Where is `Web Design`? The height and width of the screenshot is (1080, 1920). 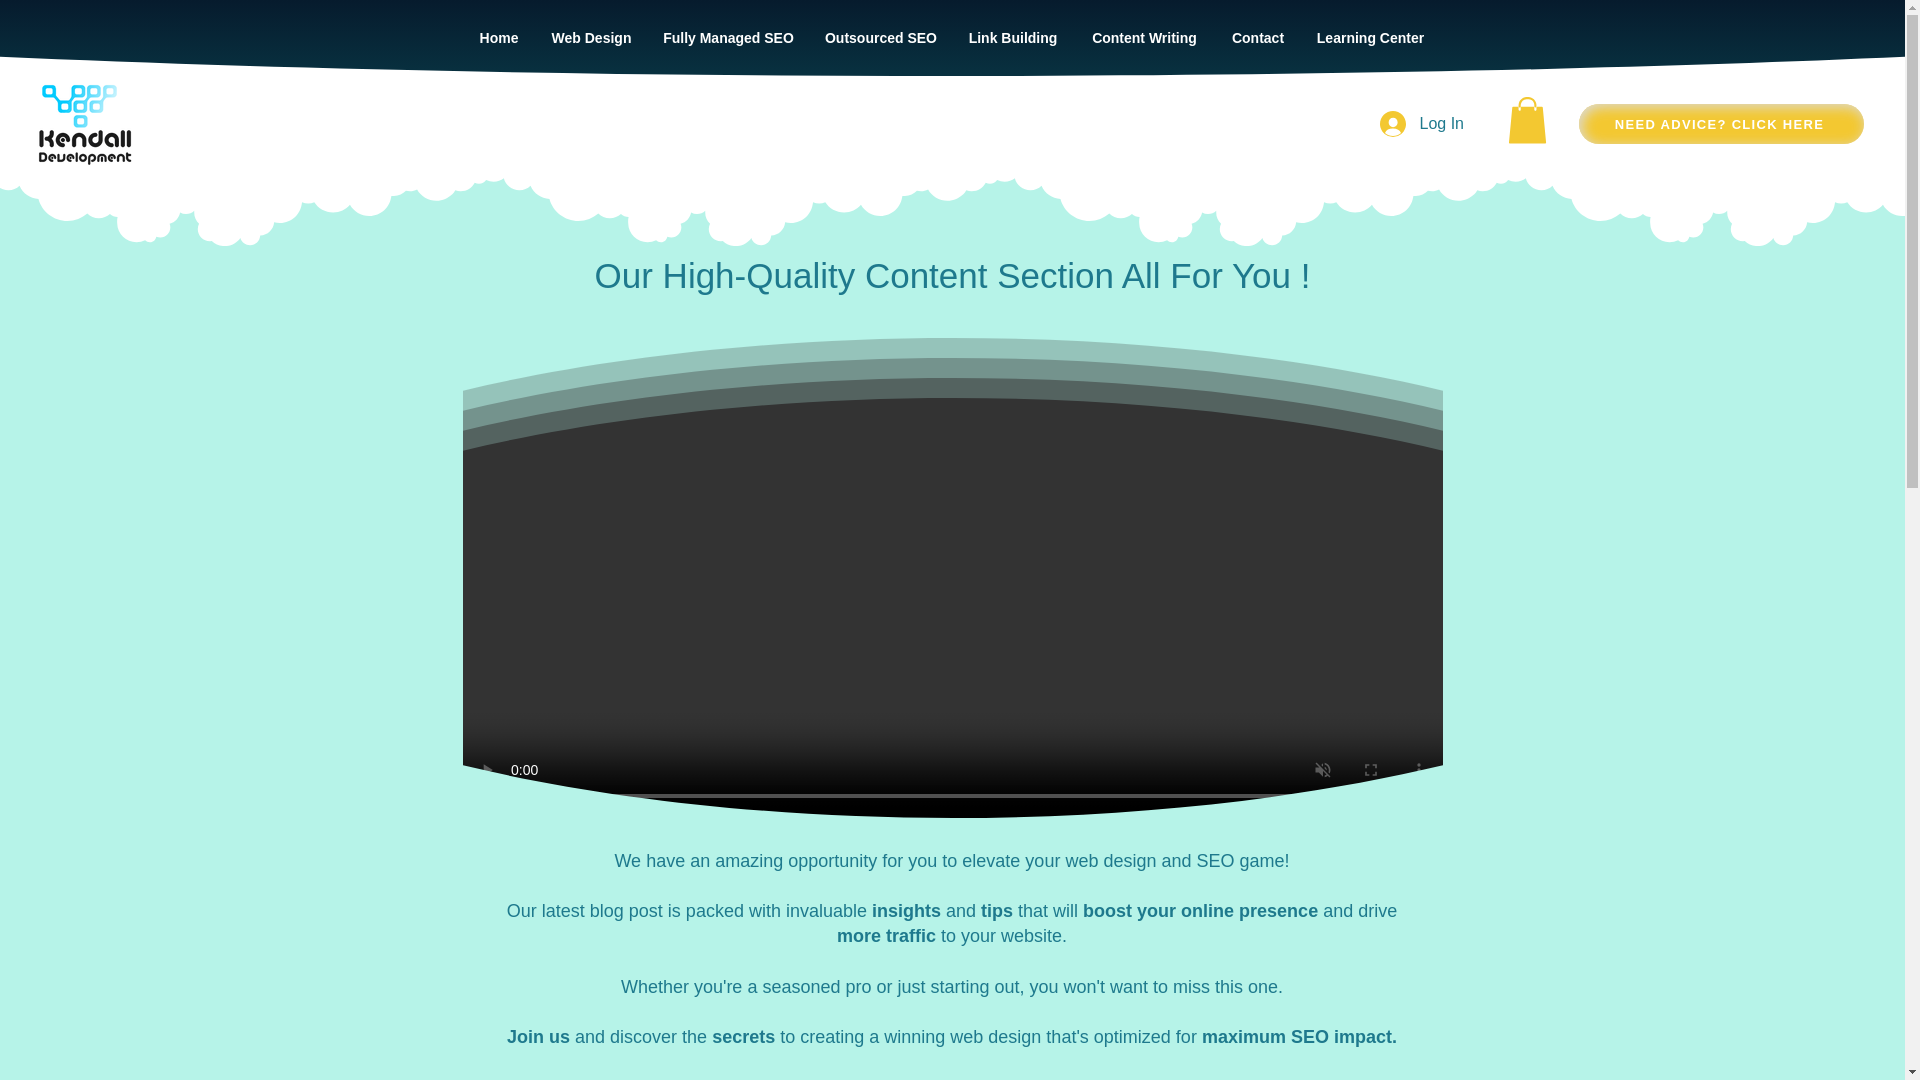 Web Design is located at coordinates (592, 37).